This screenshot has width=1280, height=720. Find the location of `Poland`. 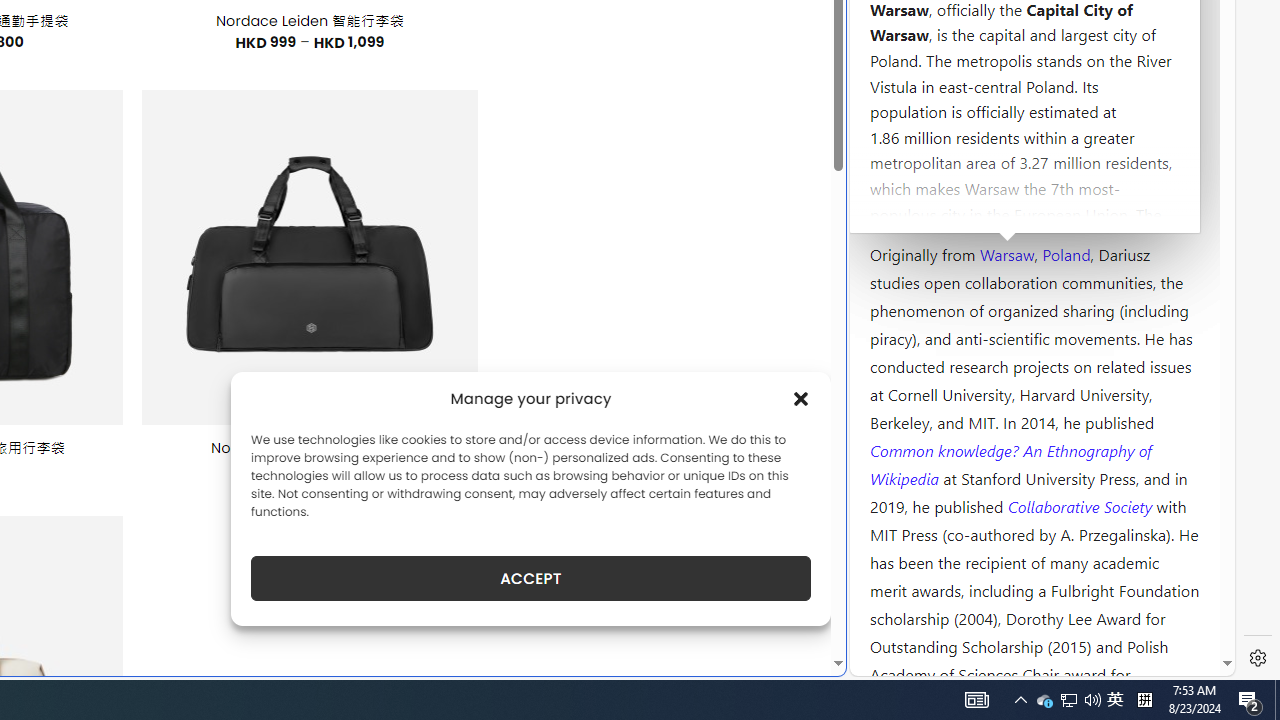

Poland is located at coordinates (1066, 253).